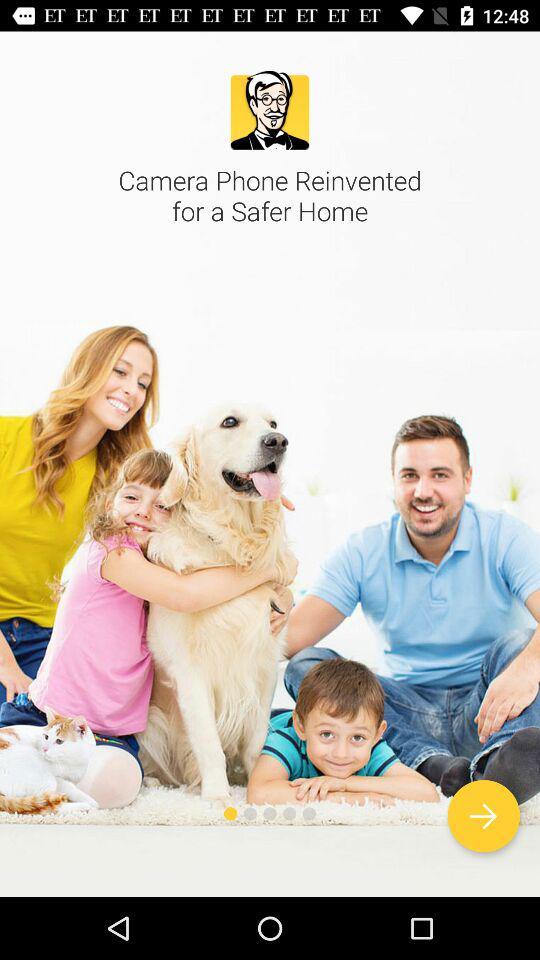 This screenshot has height=960, width=540. I want to click on go to next screen, so click(484, 816).